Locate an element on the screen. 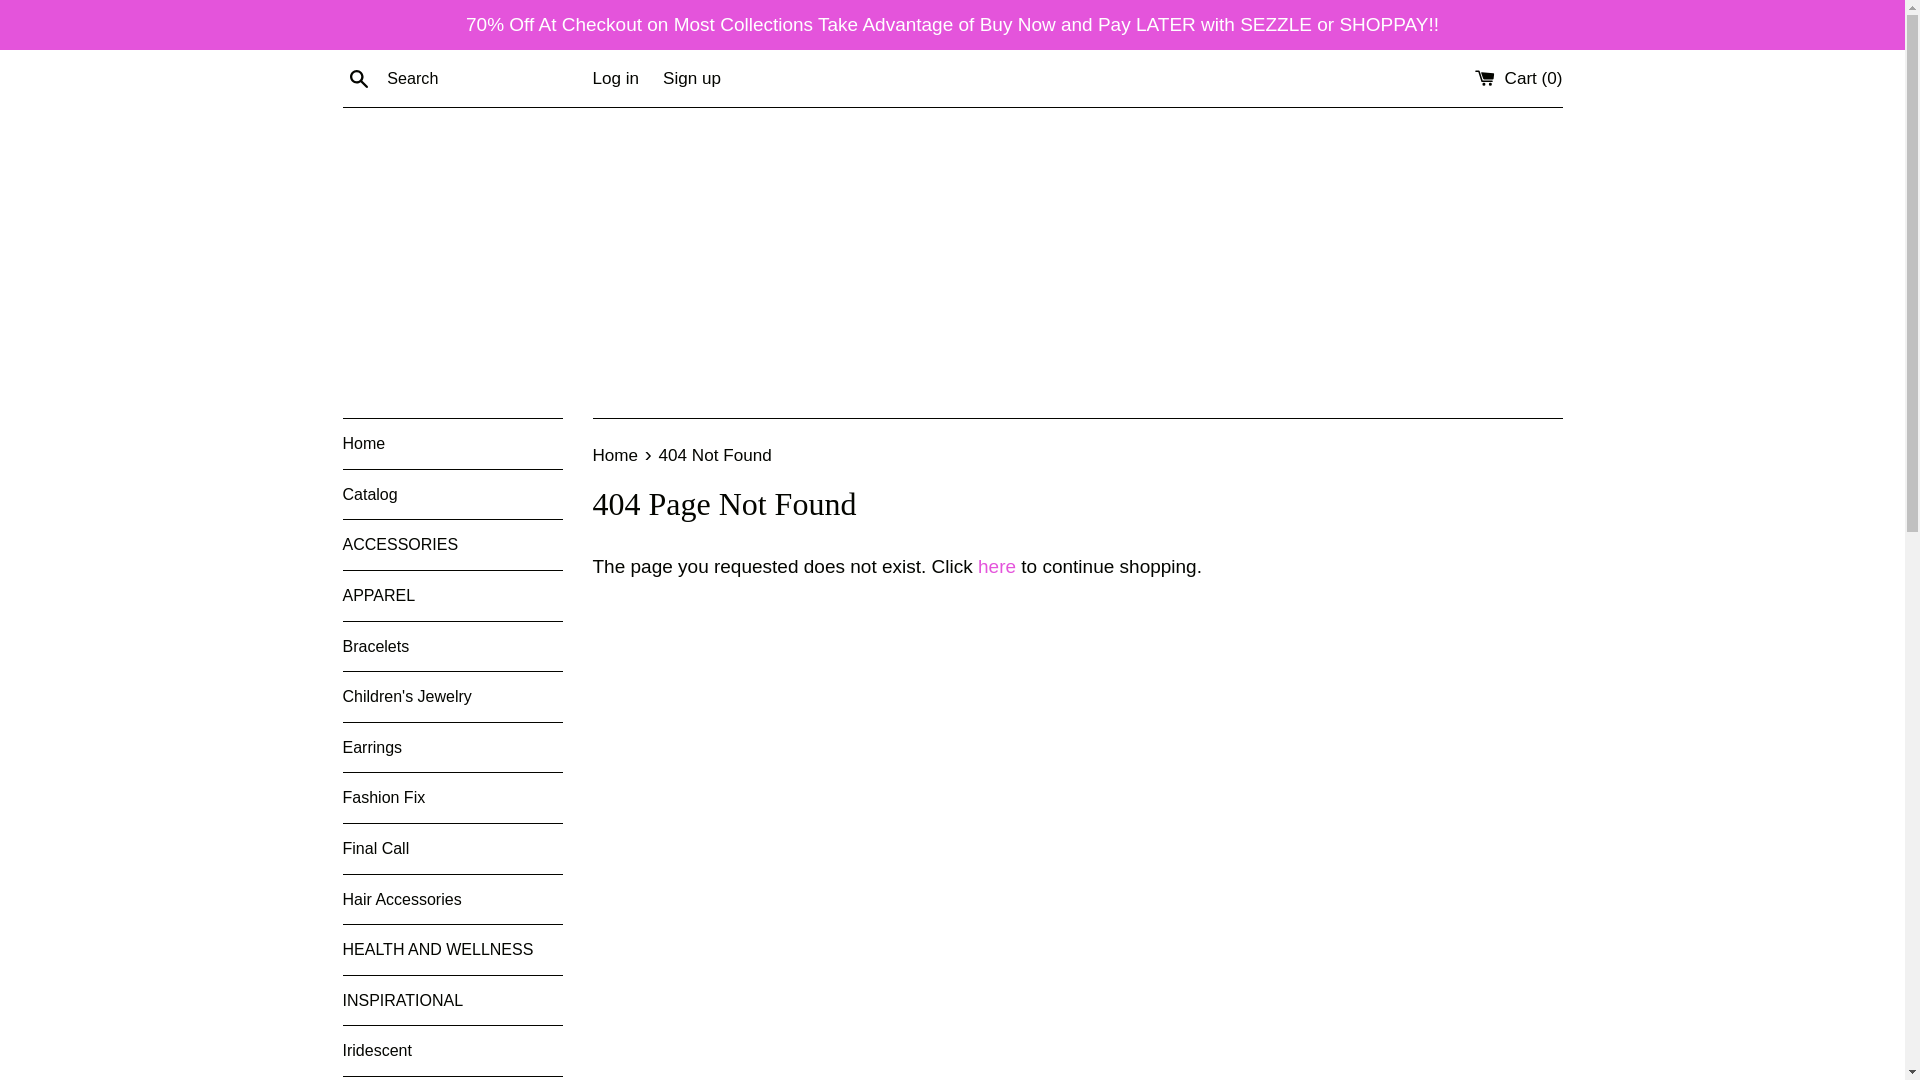 Image resolution: width=1920 pixels, height=1080 pixels. HEALTH AND WELLNESS is located at coordinates (452, 950).